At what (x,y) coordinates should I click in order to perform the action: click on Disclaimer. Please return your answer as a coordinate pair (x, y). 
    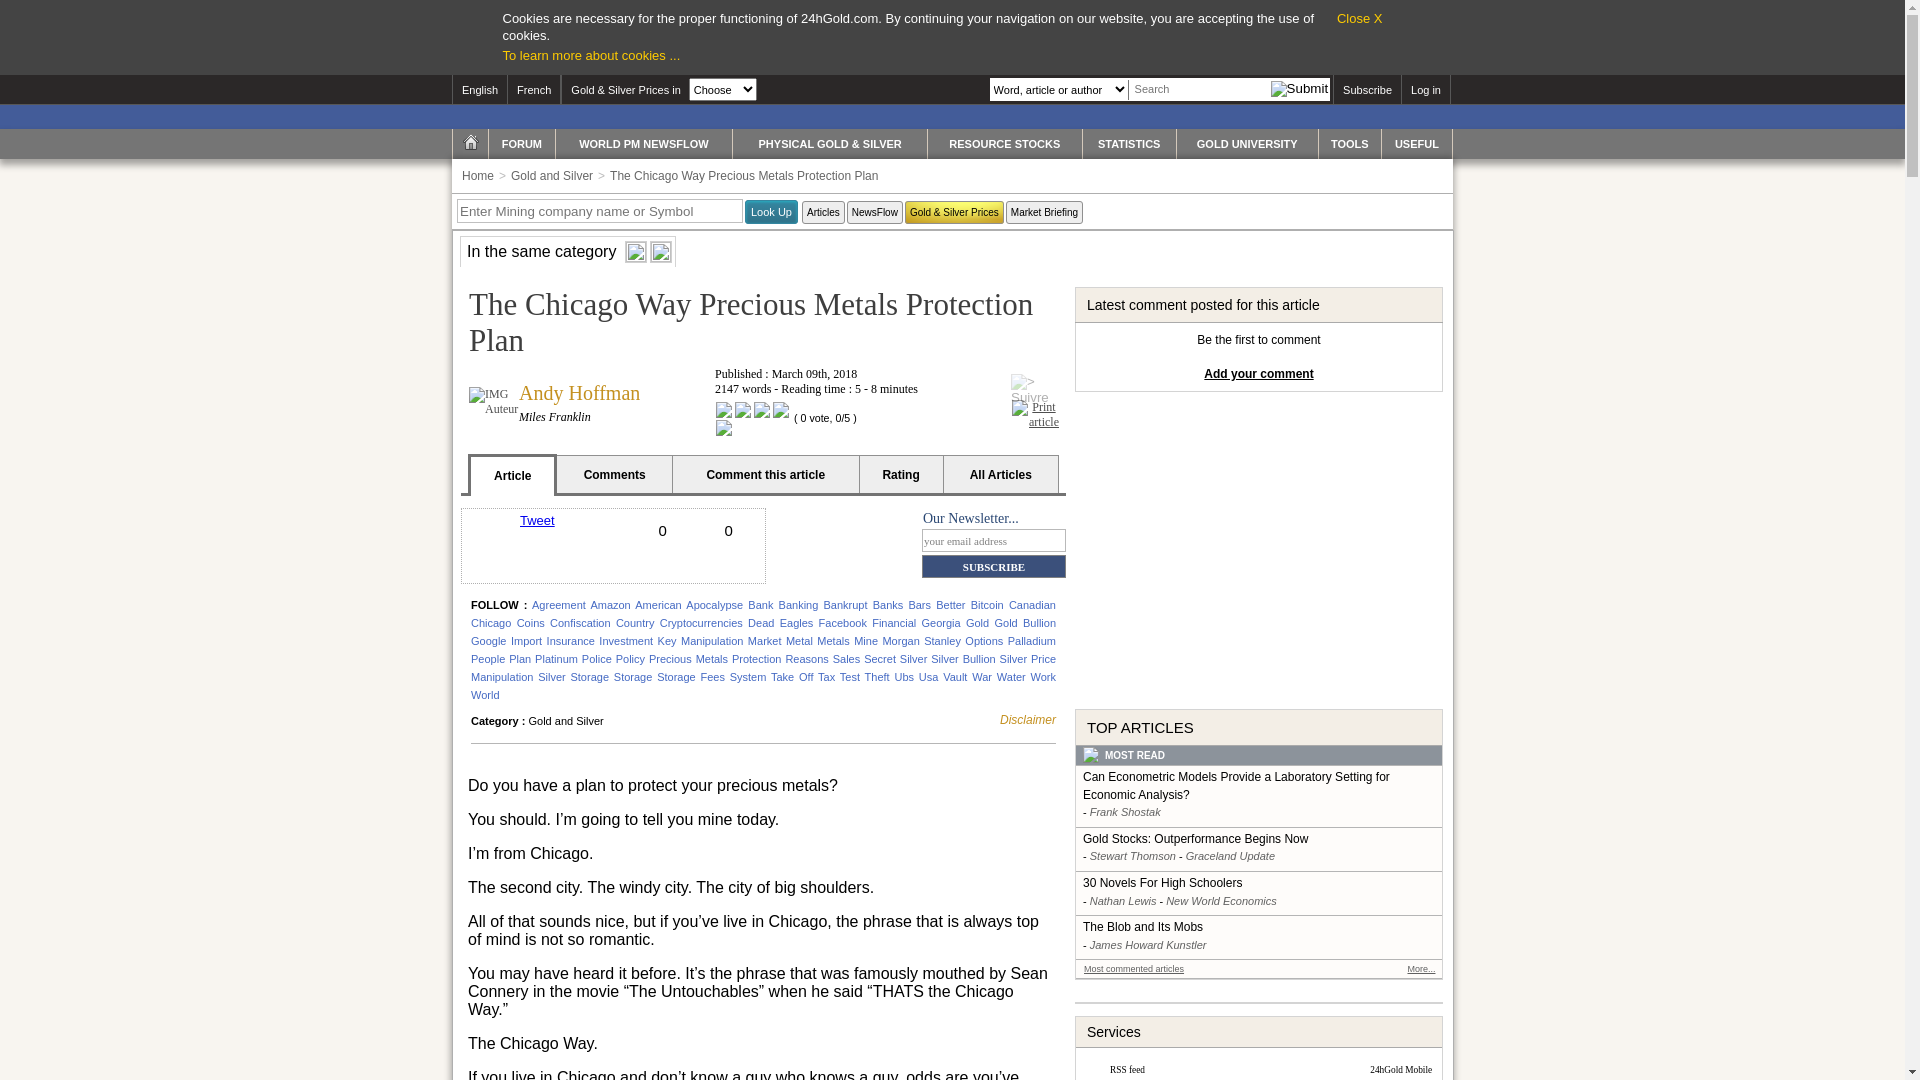
    Looking at the image, I should click on (1028, 720).